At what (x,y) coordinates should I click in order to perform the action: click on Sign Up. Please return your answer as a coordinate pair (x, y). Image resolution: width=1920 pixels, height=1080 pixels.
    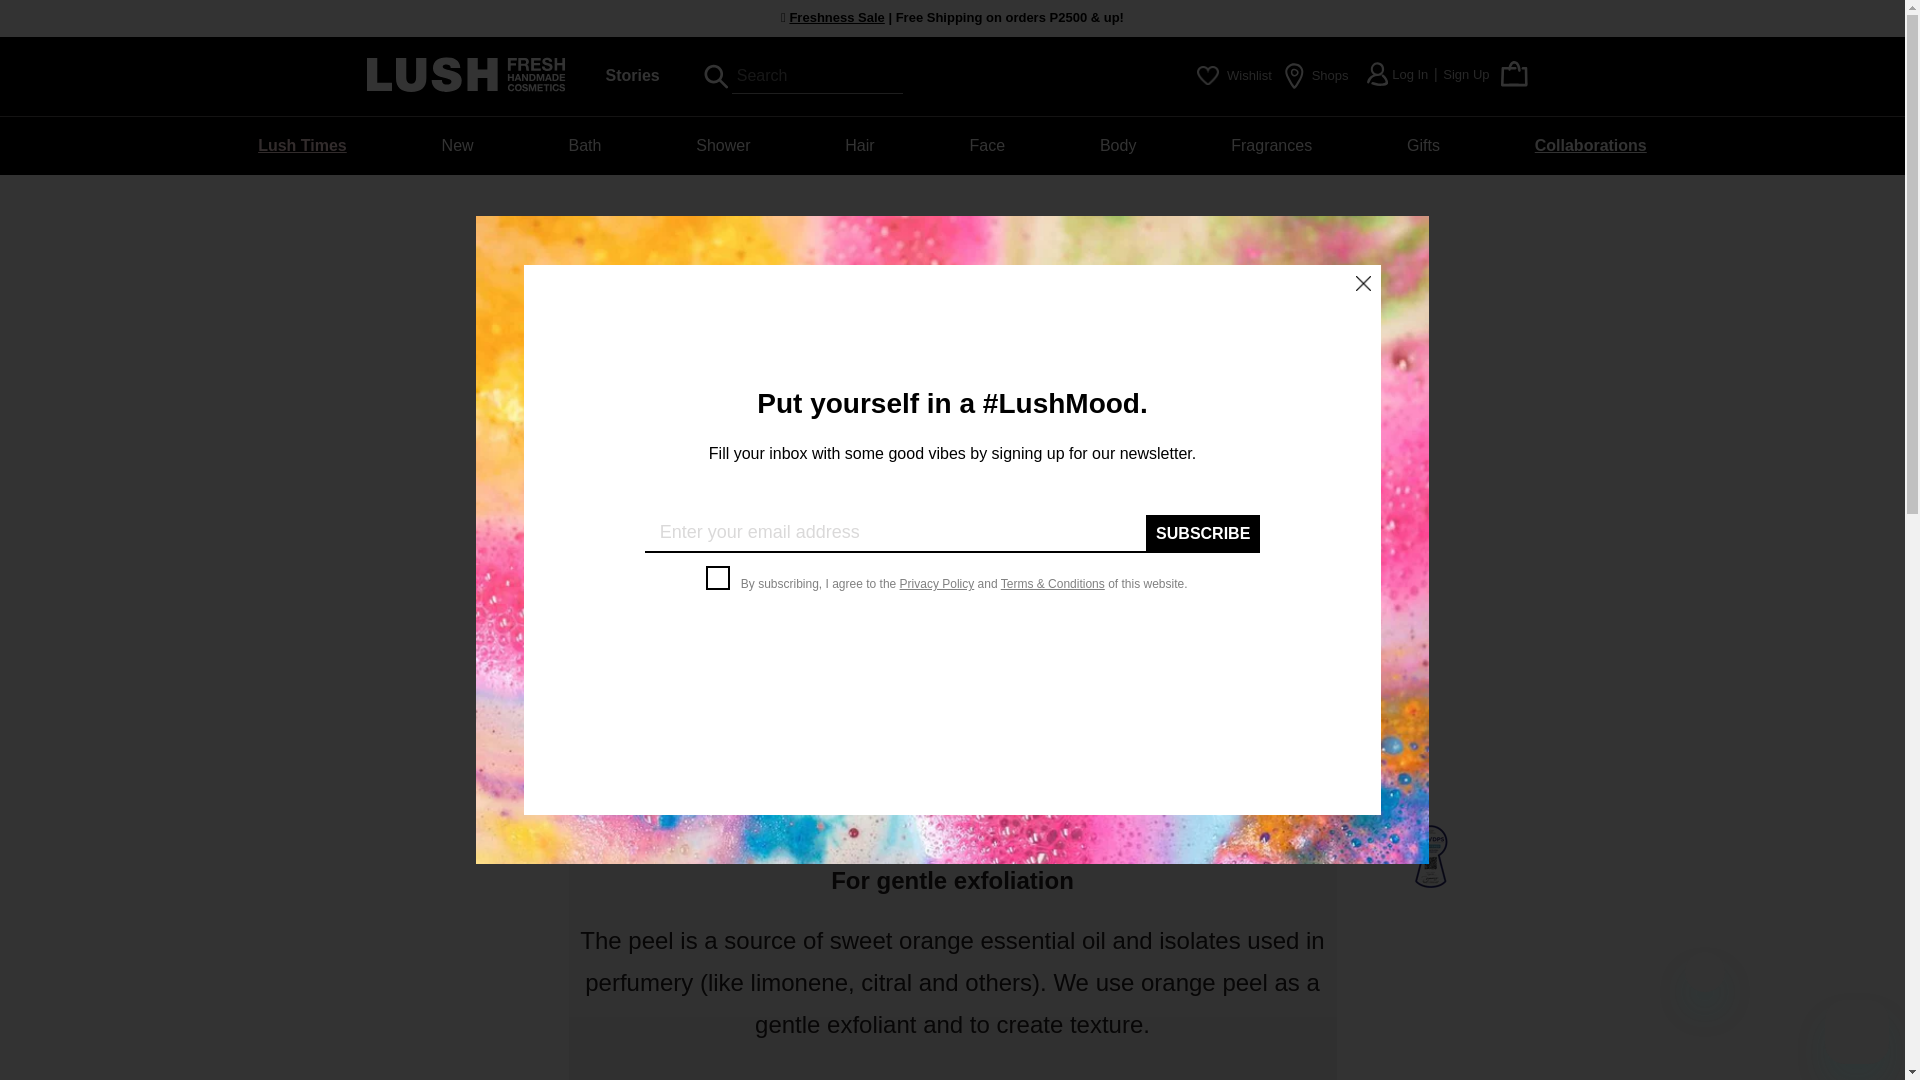
    Looking at the image, I should click on (1466, 74).